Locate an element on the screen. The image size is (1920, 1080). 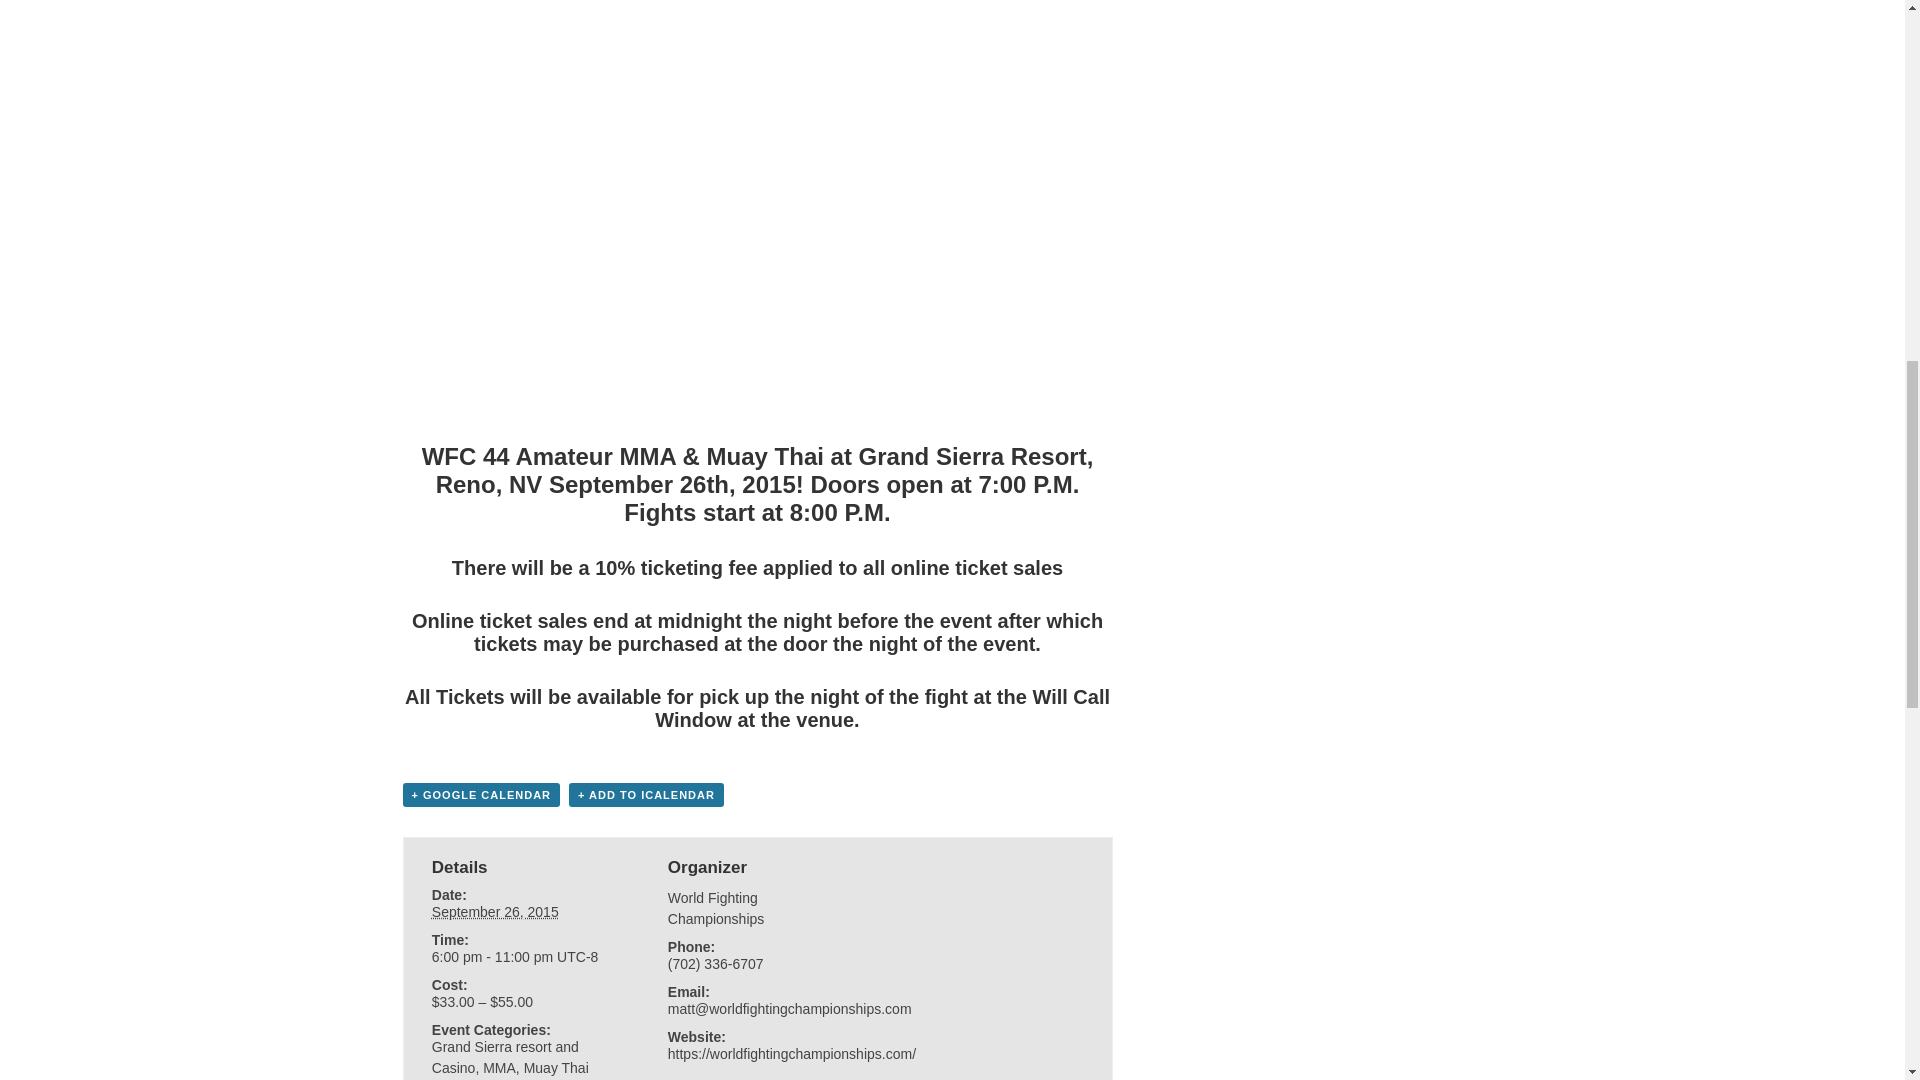
MMA is located at coordinates (500, 1067).